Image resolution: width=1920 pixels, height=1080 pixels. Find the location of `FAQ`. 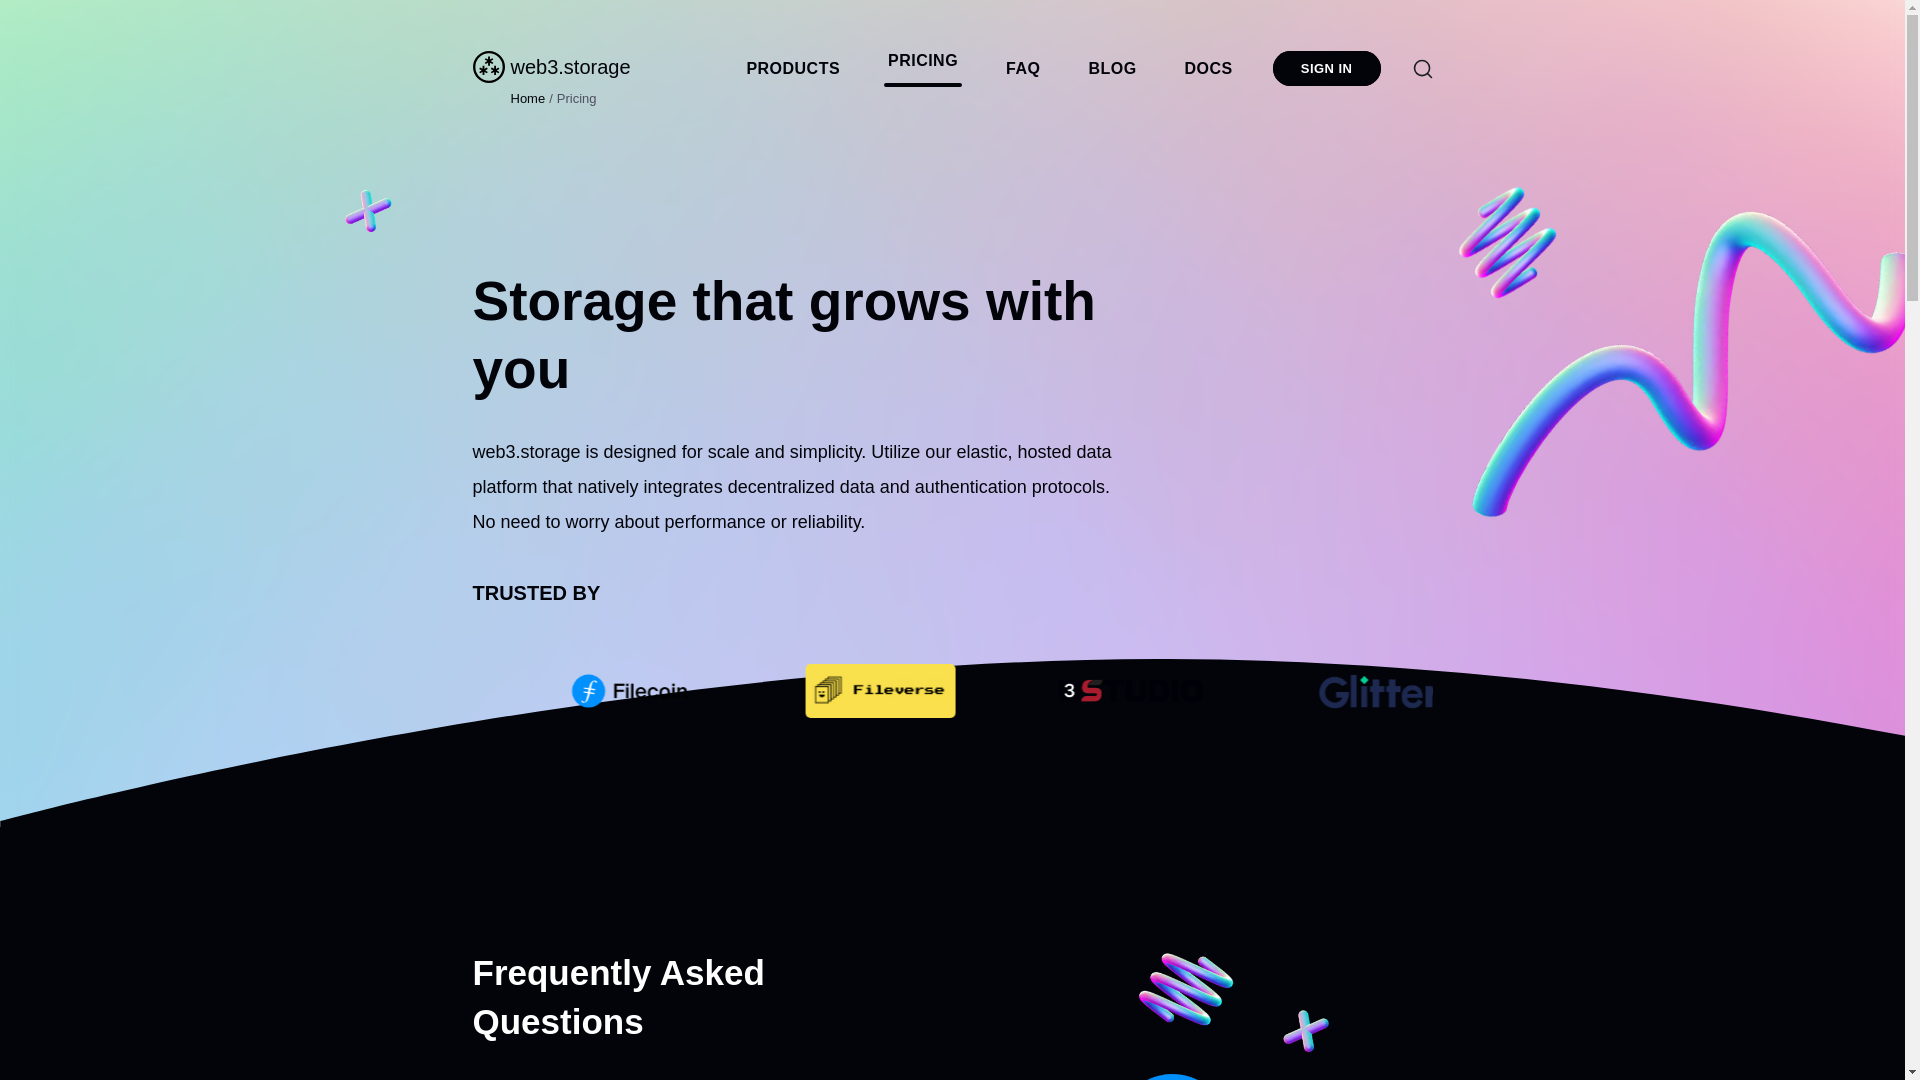

FAQ is located at coordinates (1023, 68).